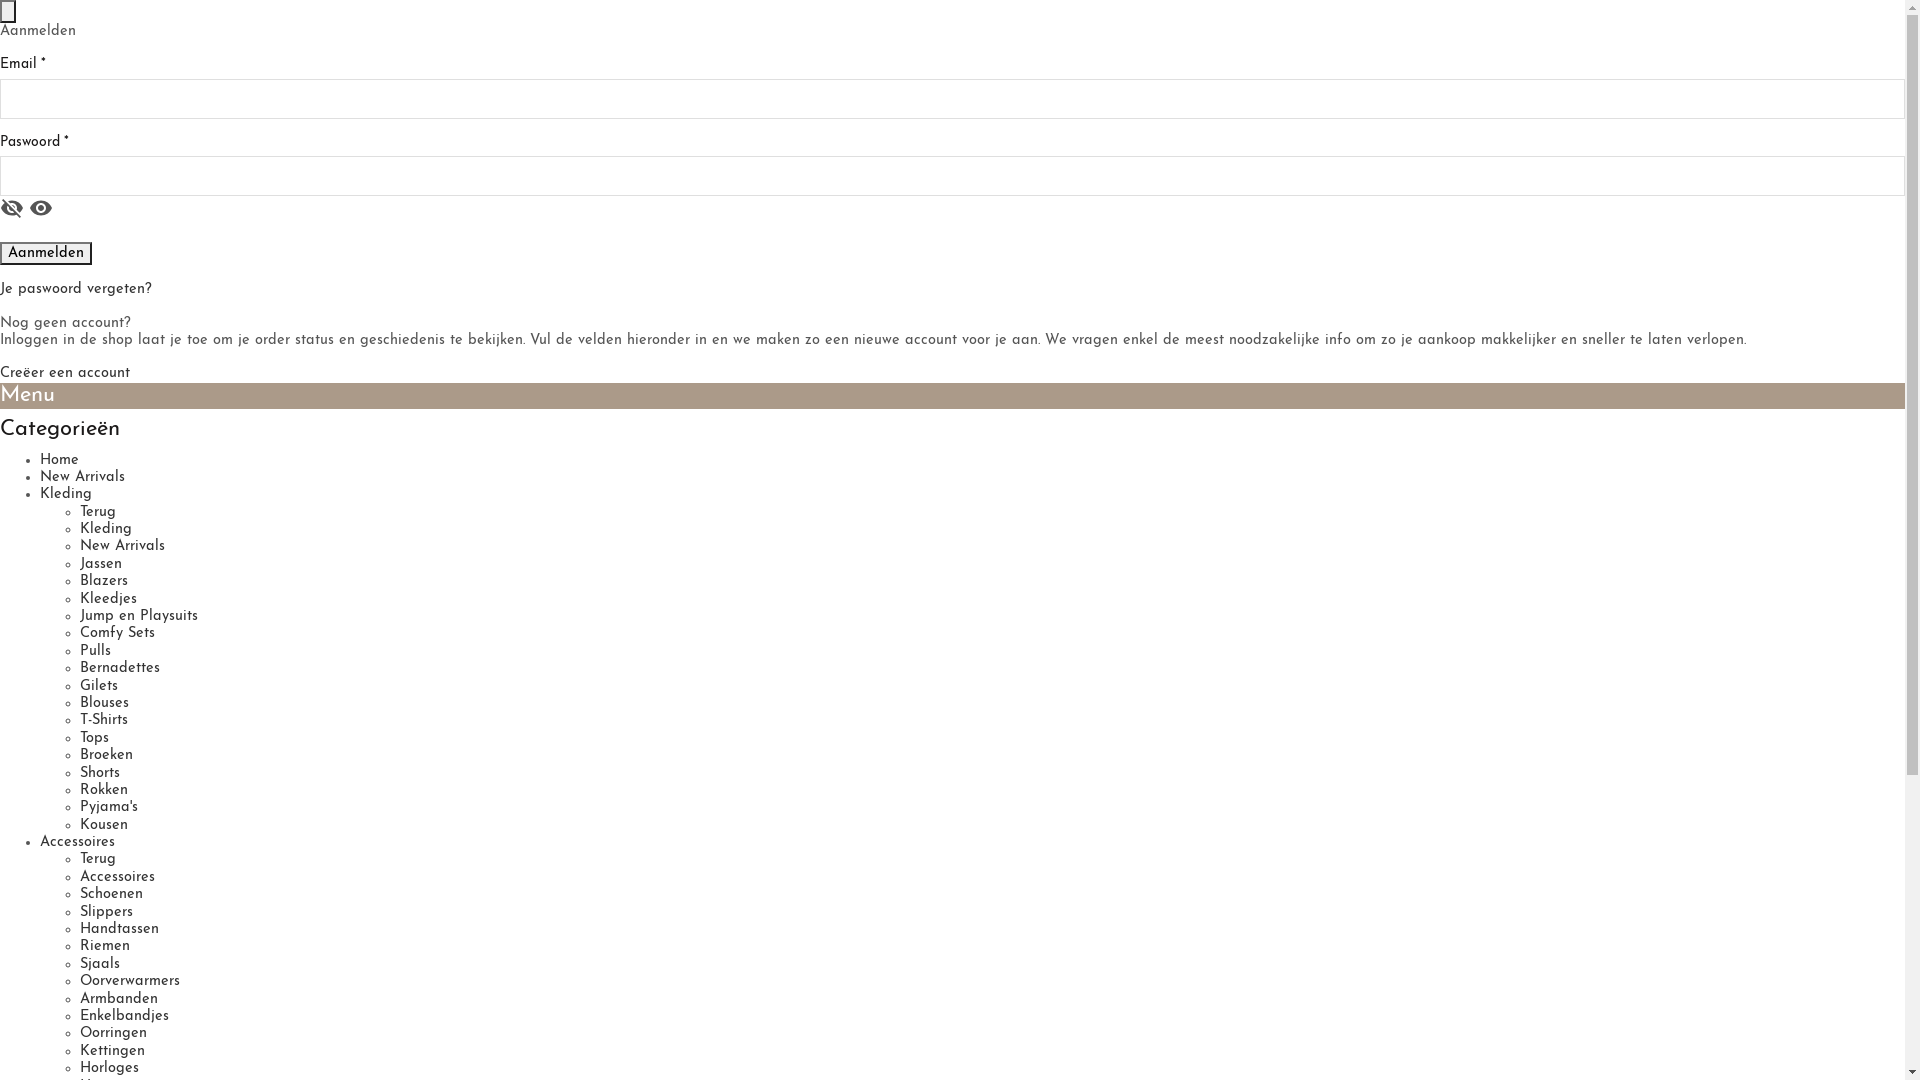 Image resolution: width=1920 pixels, height=1080 pixels. Describe the element at coordinates (120, 930) in the screenshot. I see `Handtassen` at that location.